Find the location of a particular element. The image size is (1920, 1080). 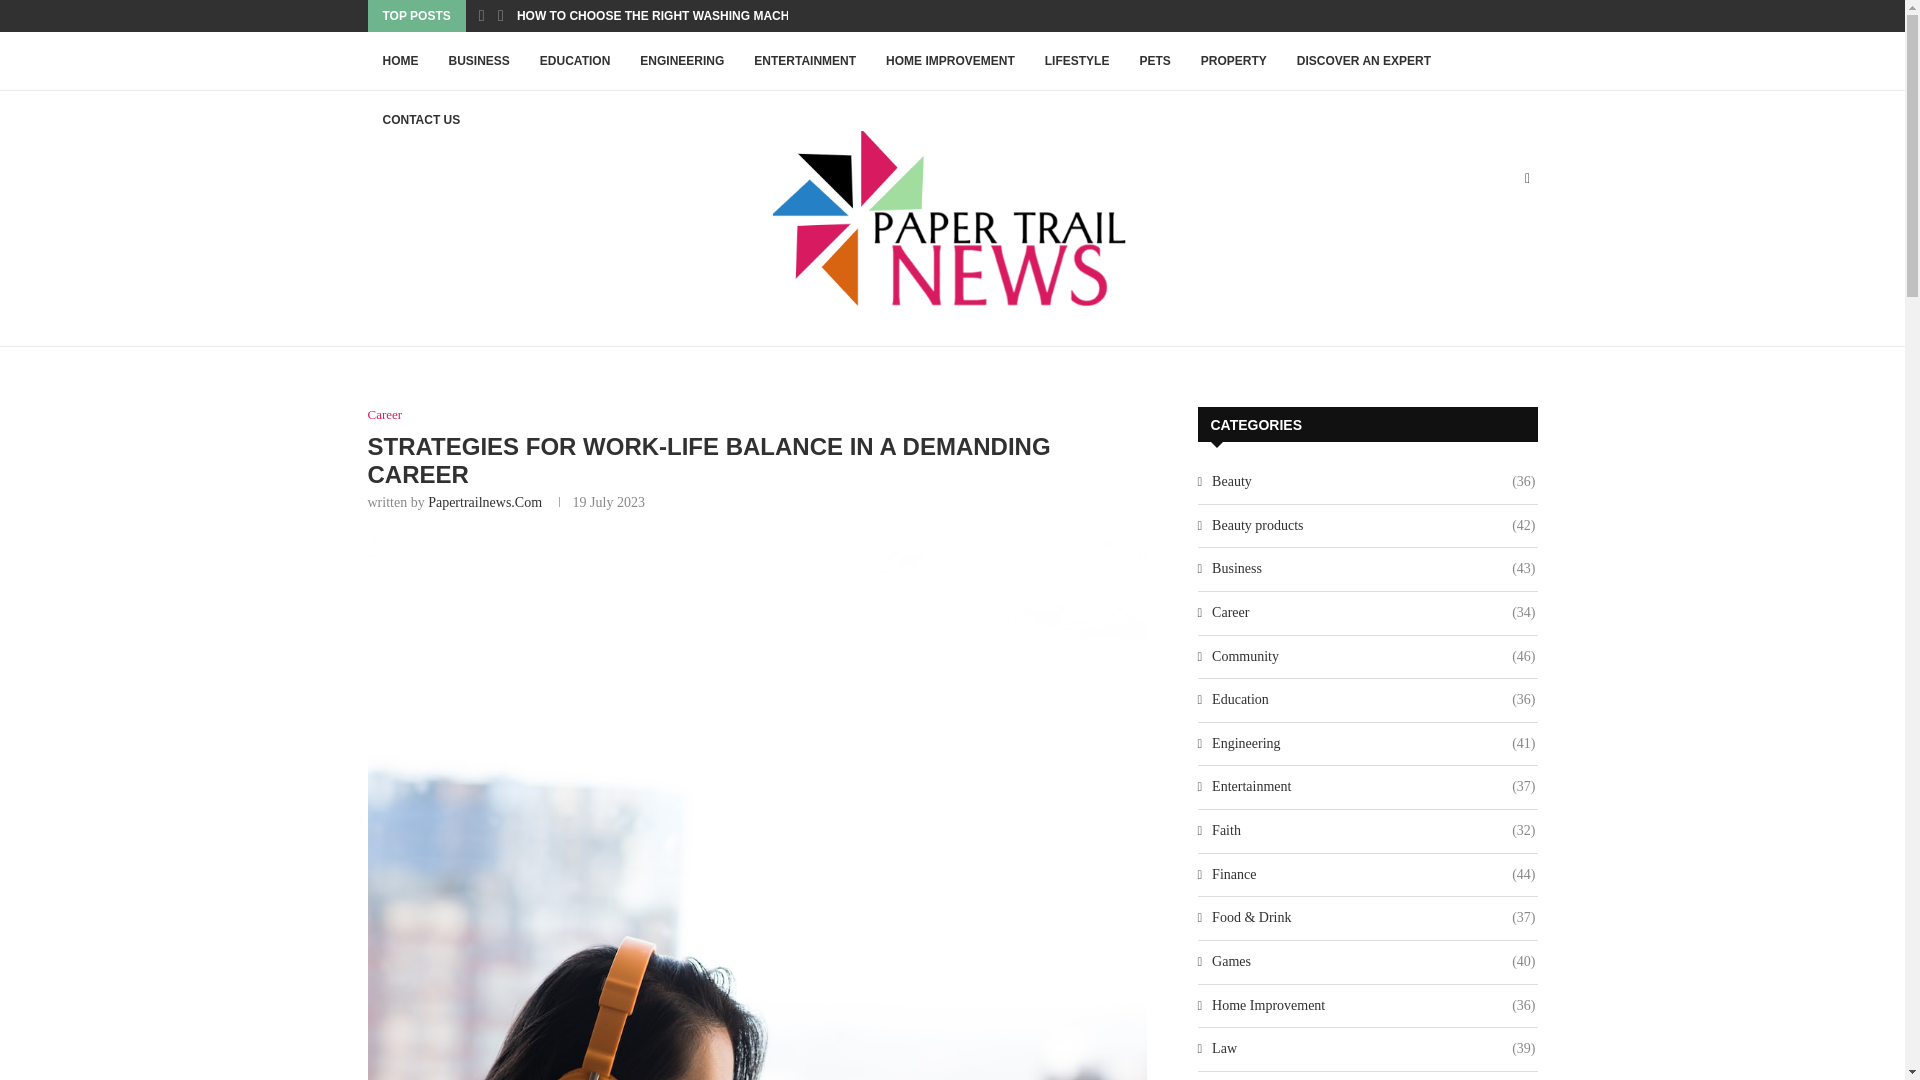

HOME IMPROVEMENT is located at coordinates (950, 61).